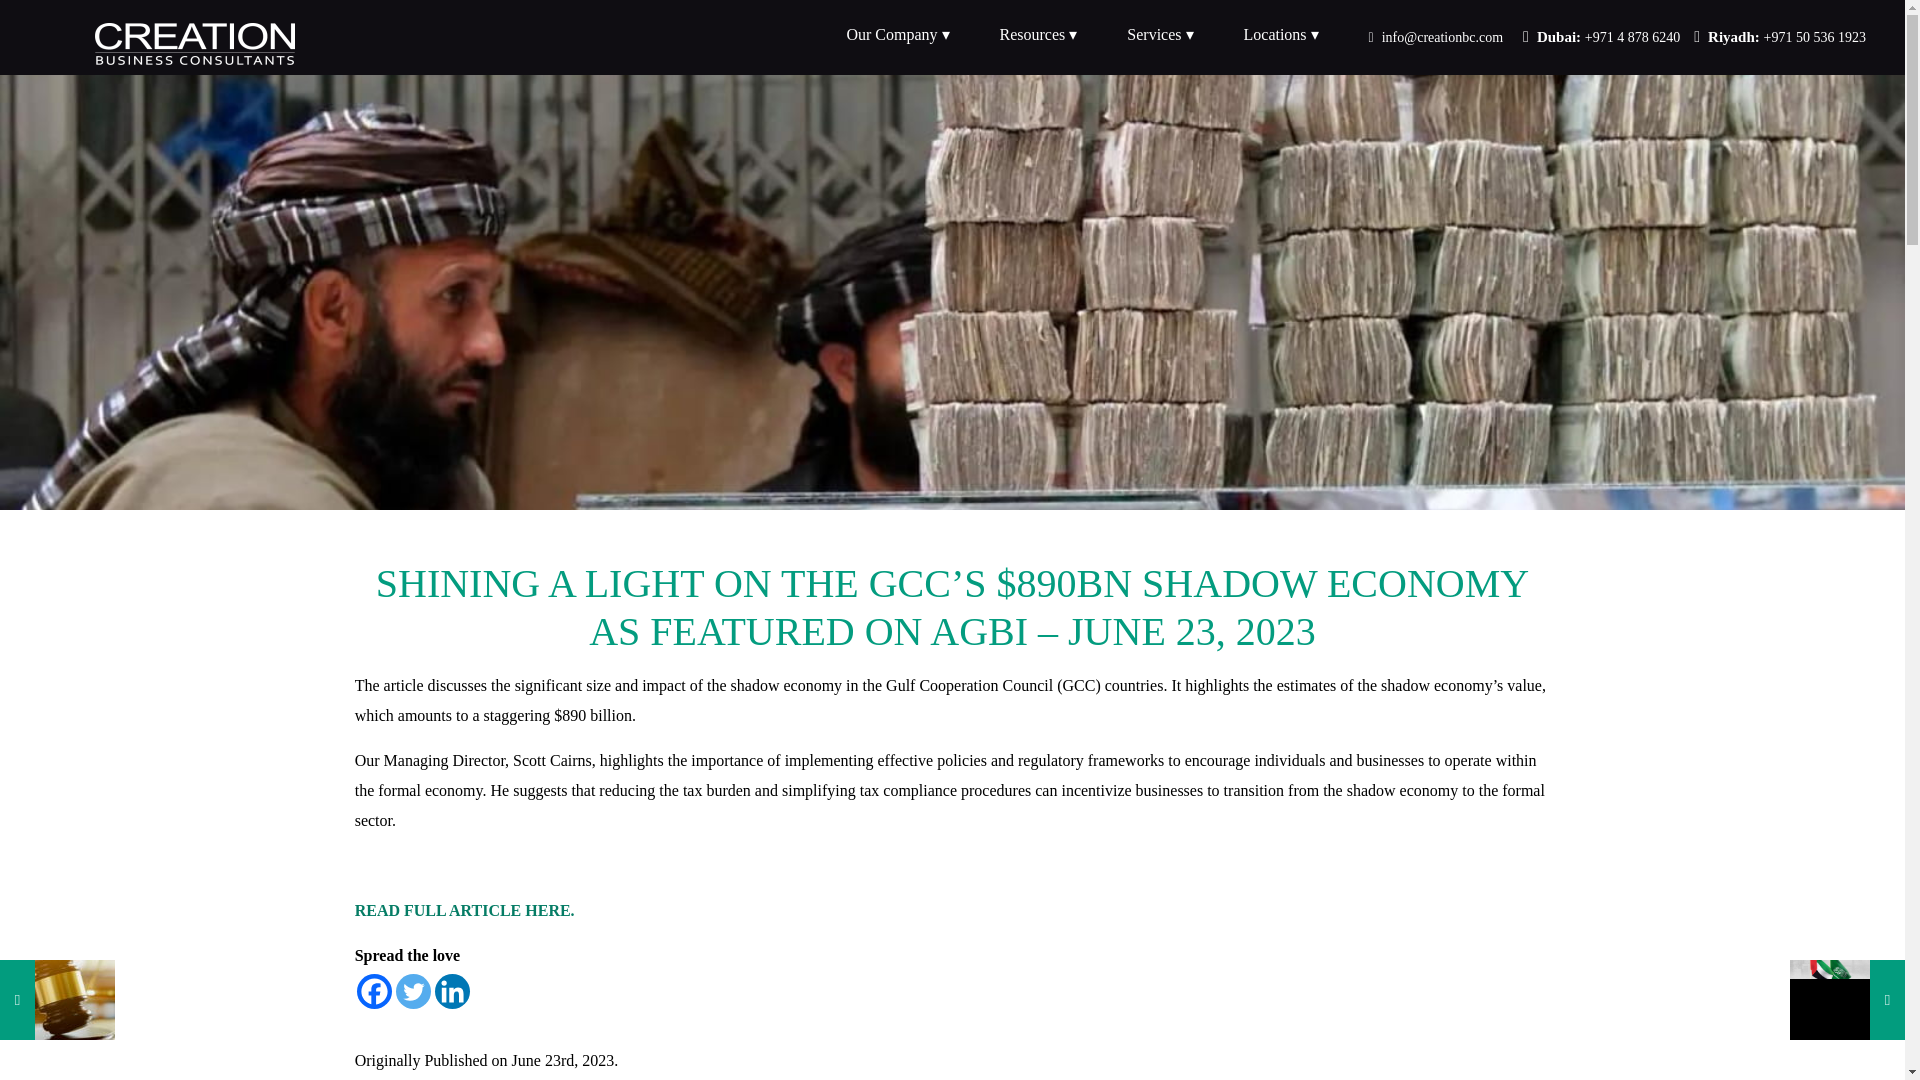 Image resolution: width=1920 pixels, height=1080 pixels. I want to click on Twitter, so click(1512, 30).